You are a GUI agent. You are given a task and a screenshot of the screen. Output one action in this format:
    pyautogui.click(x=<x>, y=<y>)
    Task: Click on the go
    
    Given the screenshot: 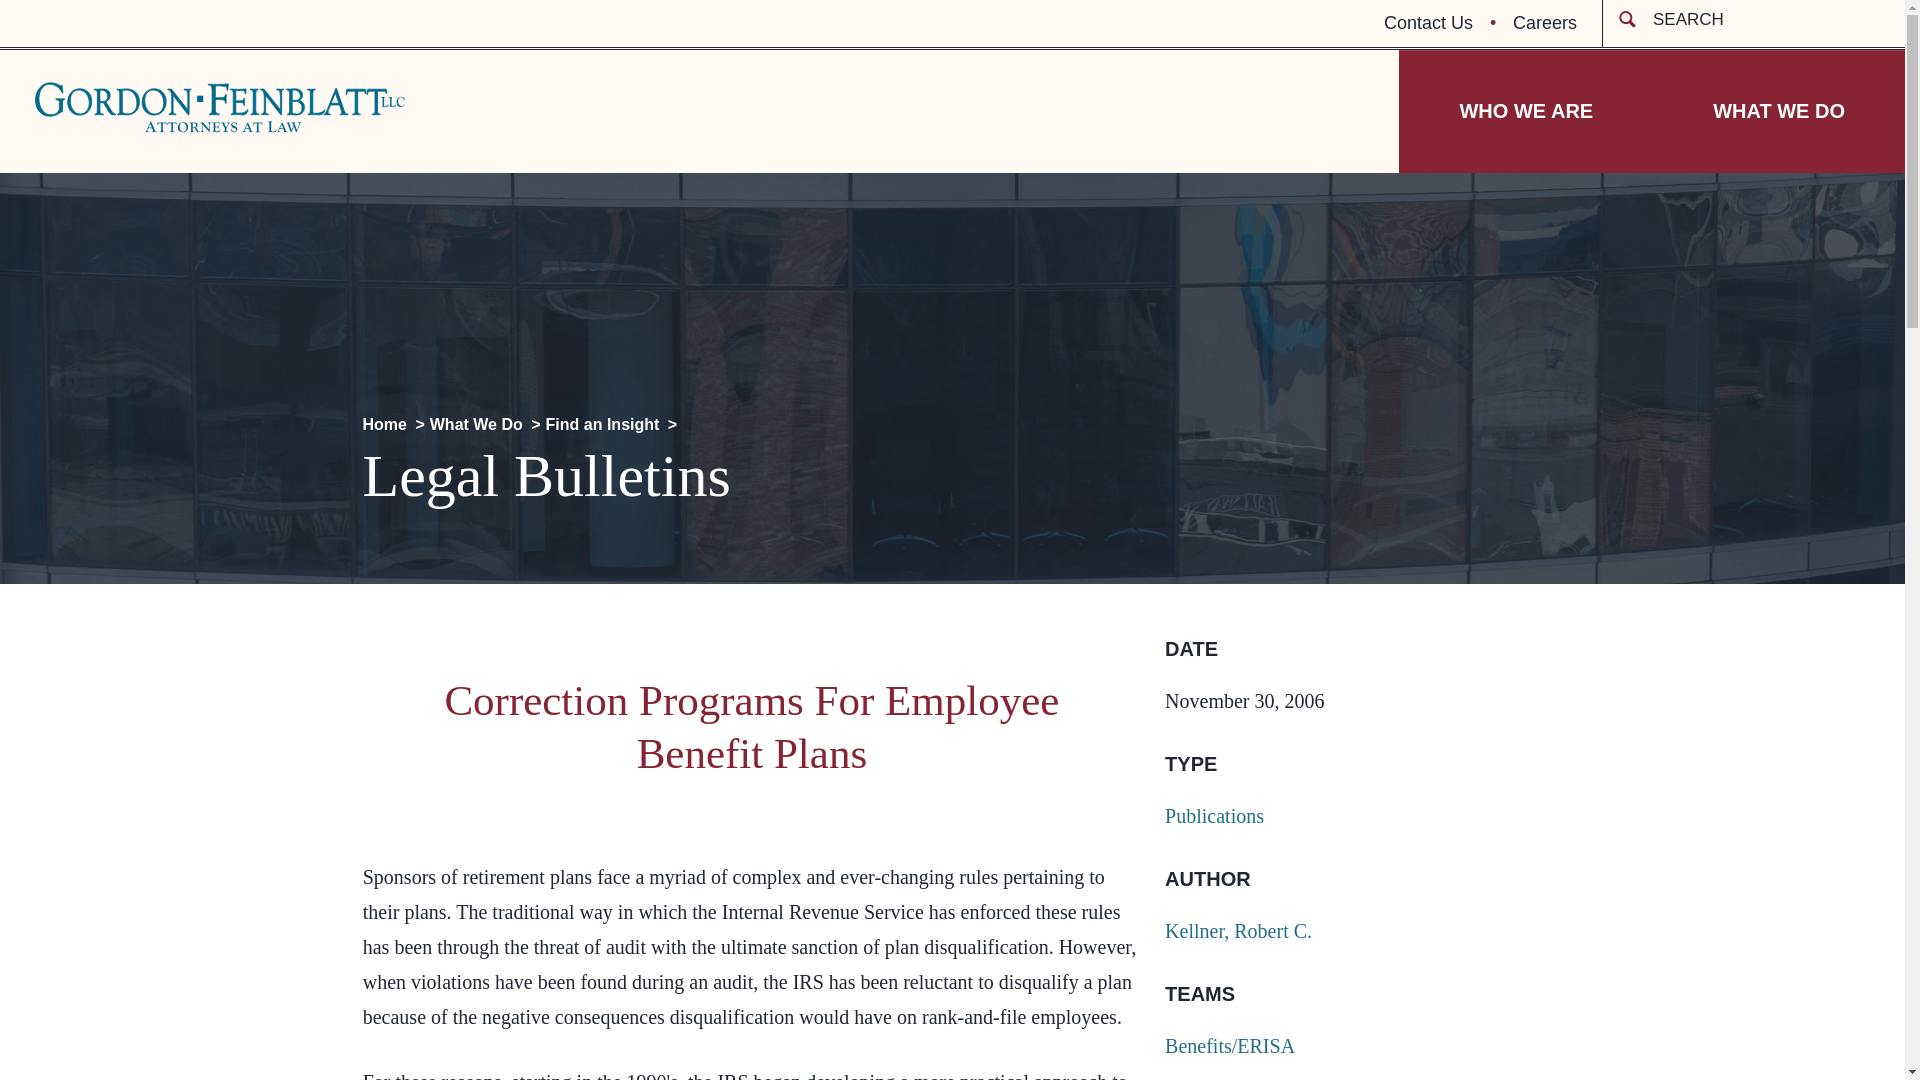 What is the action you would take?
    pyautogui.click(x=24, y=19)
    